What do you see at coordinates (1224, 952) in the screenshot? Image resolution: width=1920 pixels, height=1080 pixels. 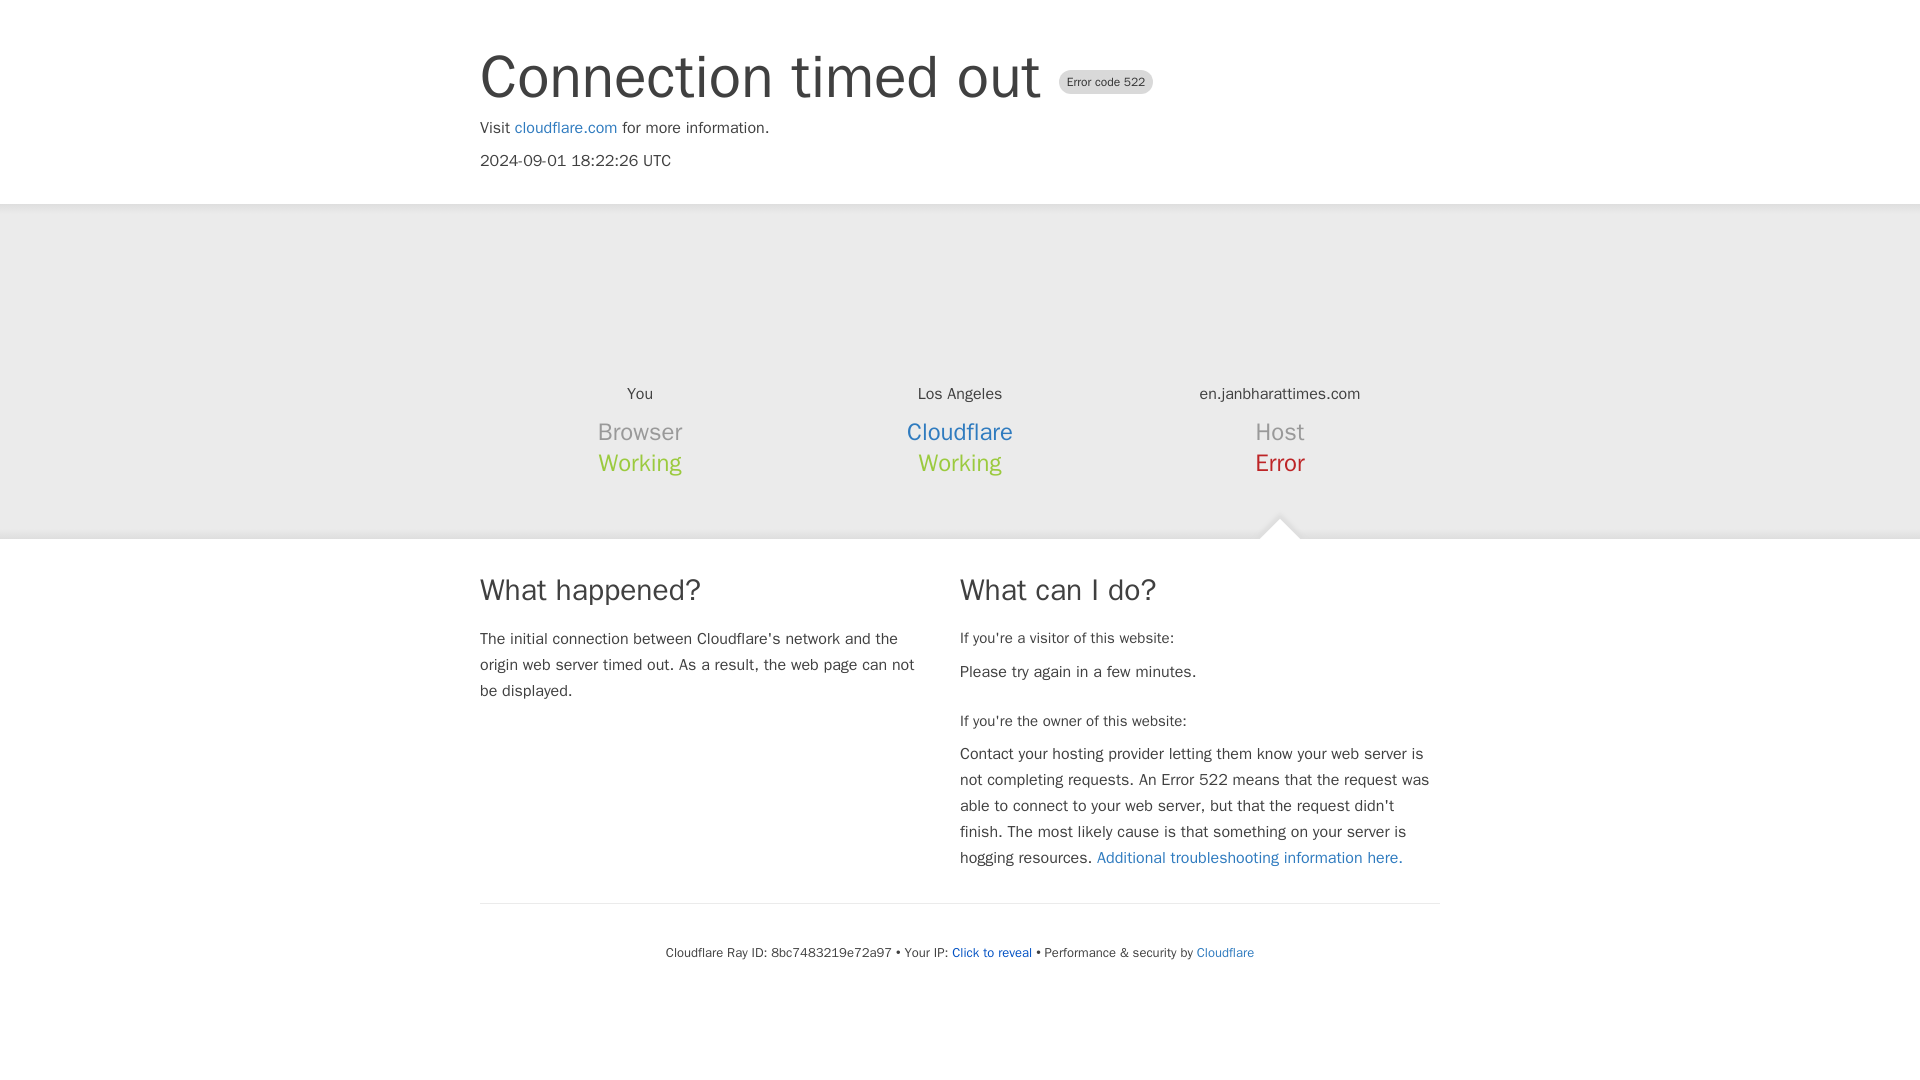 I see `Cloudflare` at bounding box center [1224, 952].